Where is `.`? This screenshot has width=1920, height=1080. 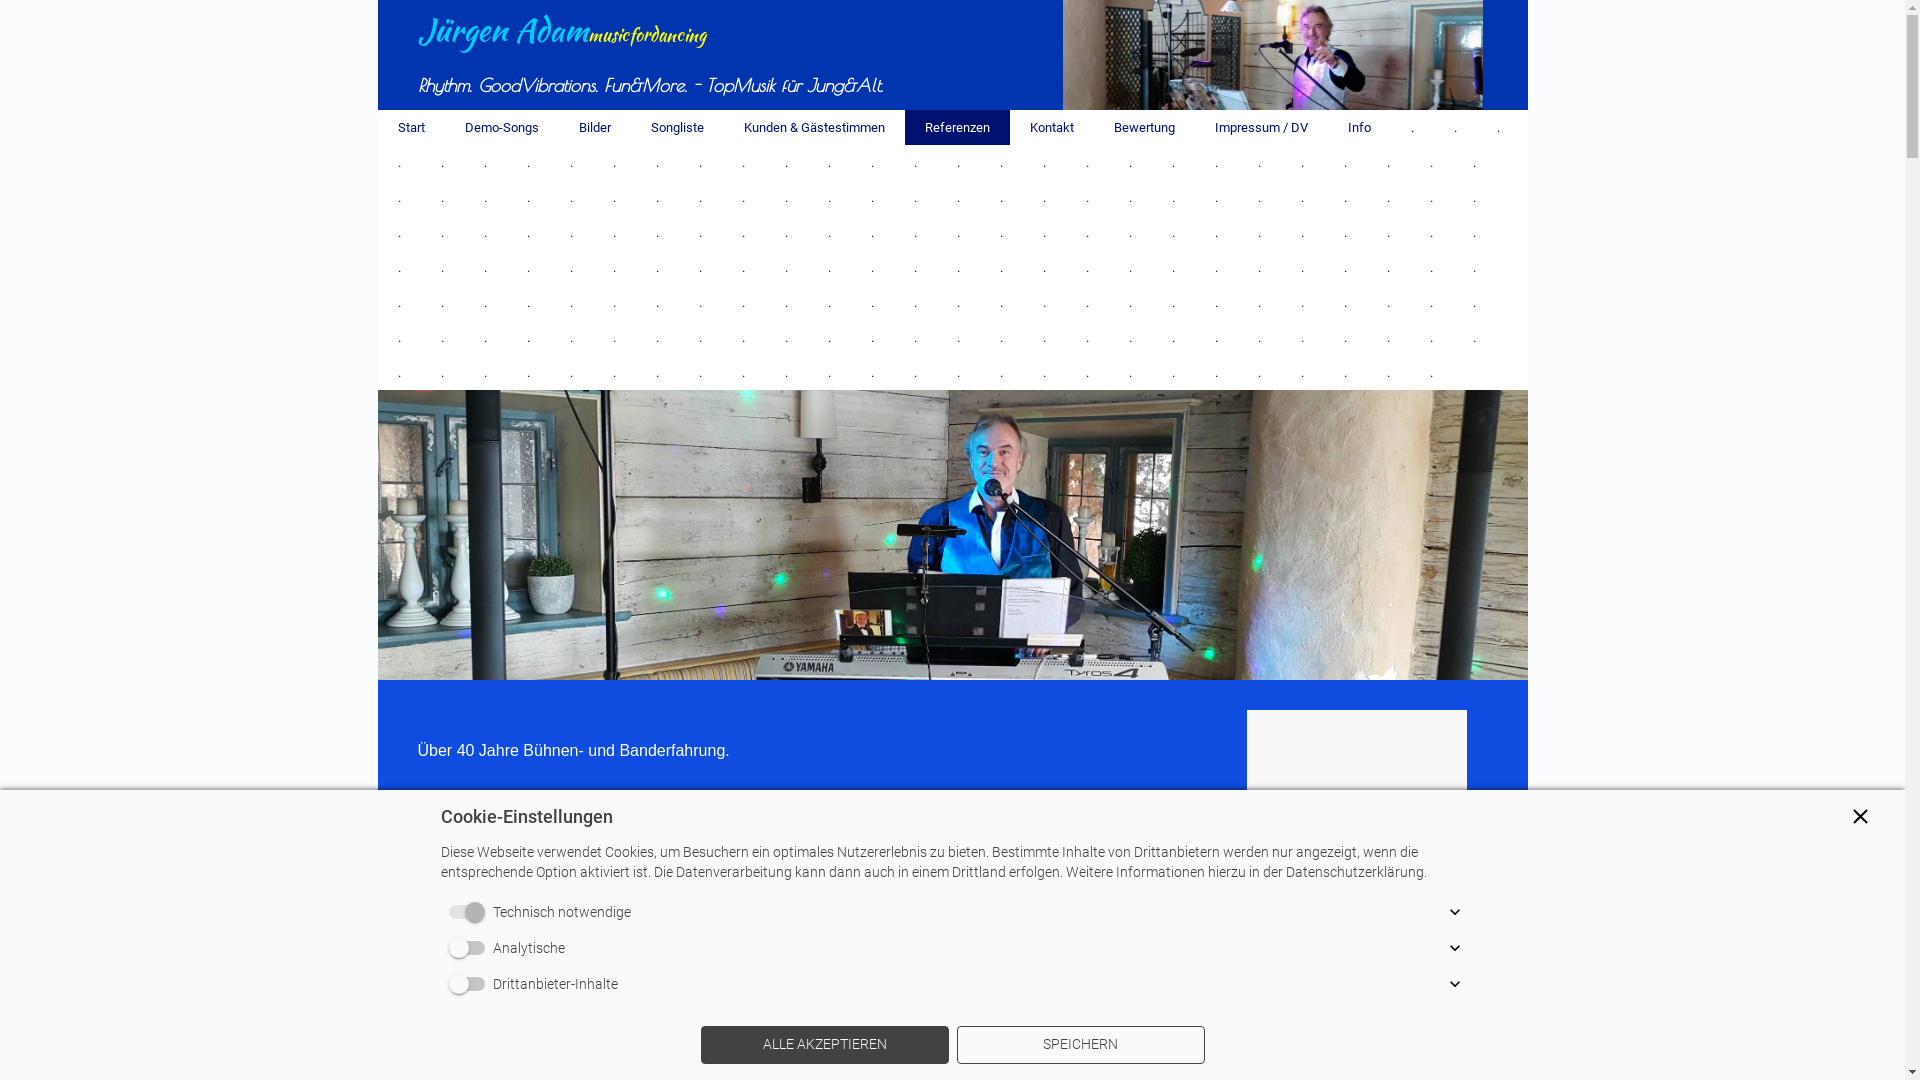
. is located at coordinates (1130, 268).